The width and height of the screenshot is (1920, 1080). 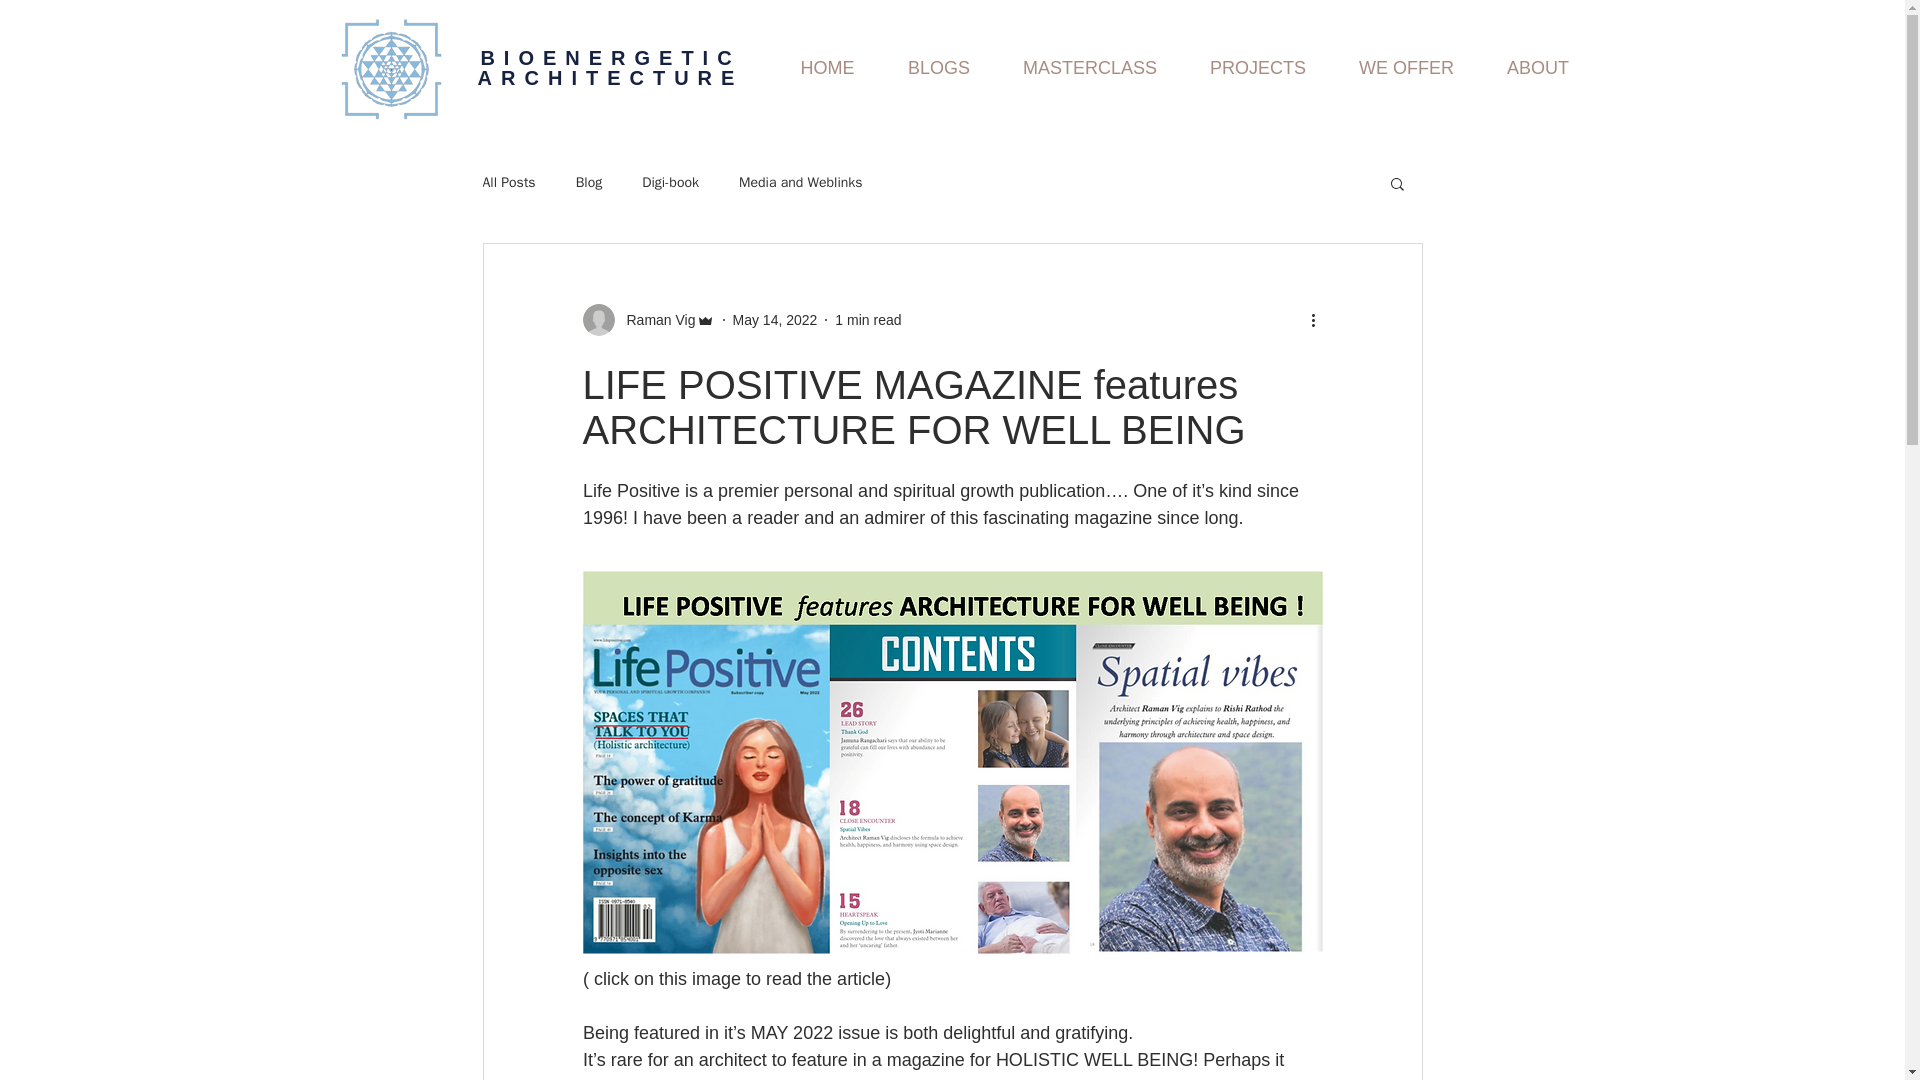 What do you see at coordinates (1406, 68) in the screenshot?
I see `WE OFFER` at bounding box center [1406, 68].